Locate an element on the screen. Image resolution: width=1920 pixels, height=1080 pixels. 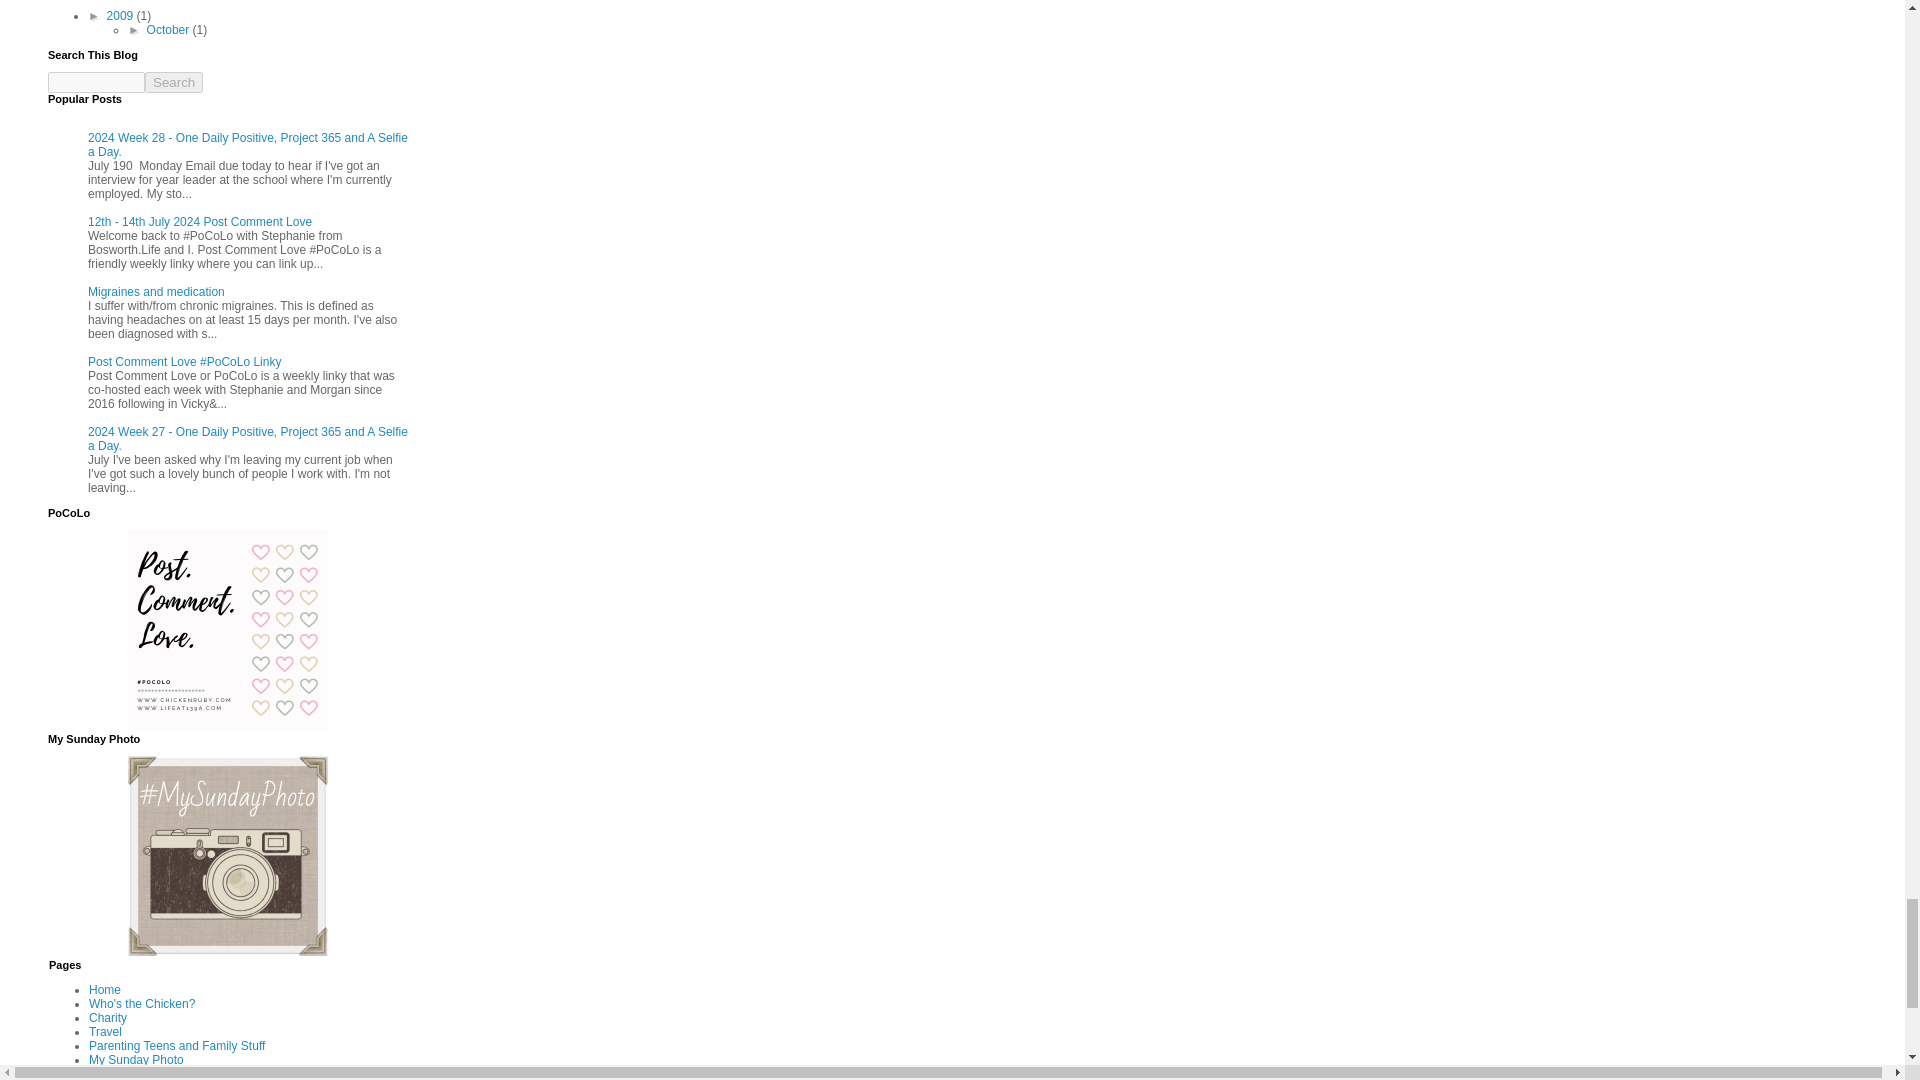
search is located at coordinates (96, 82).